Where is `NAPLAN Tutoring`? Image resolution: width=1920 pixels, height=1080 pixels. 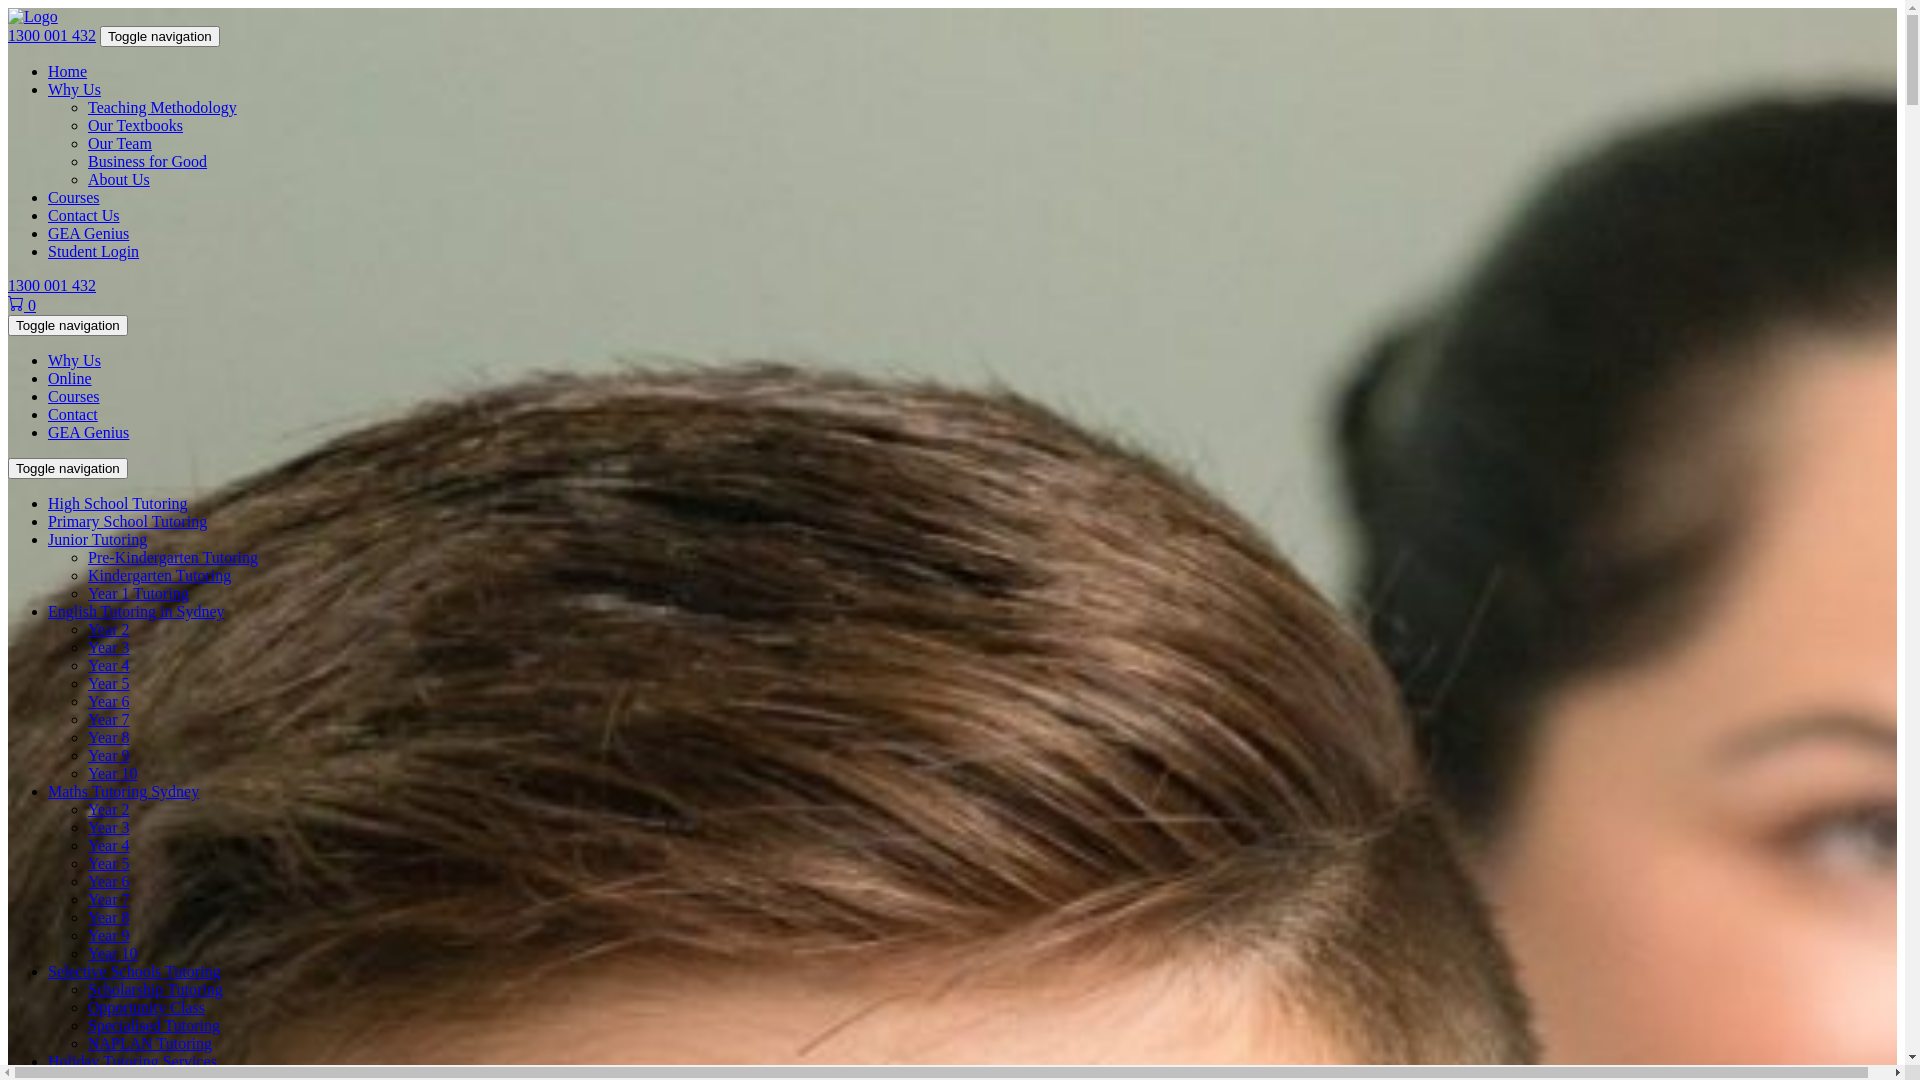
NAPLAN Tutoring is located at coordinates (150, 1044).